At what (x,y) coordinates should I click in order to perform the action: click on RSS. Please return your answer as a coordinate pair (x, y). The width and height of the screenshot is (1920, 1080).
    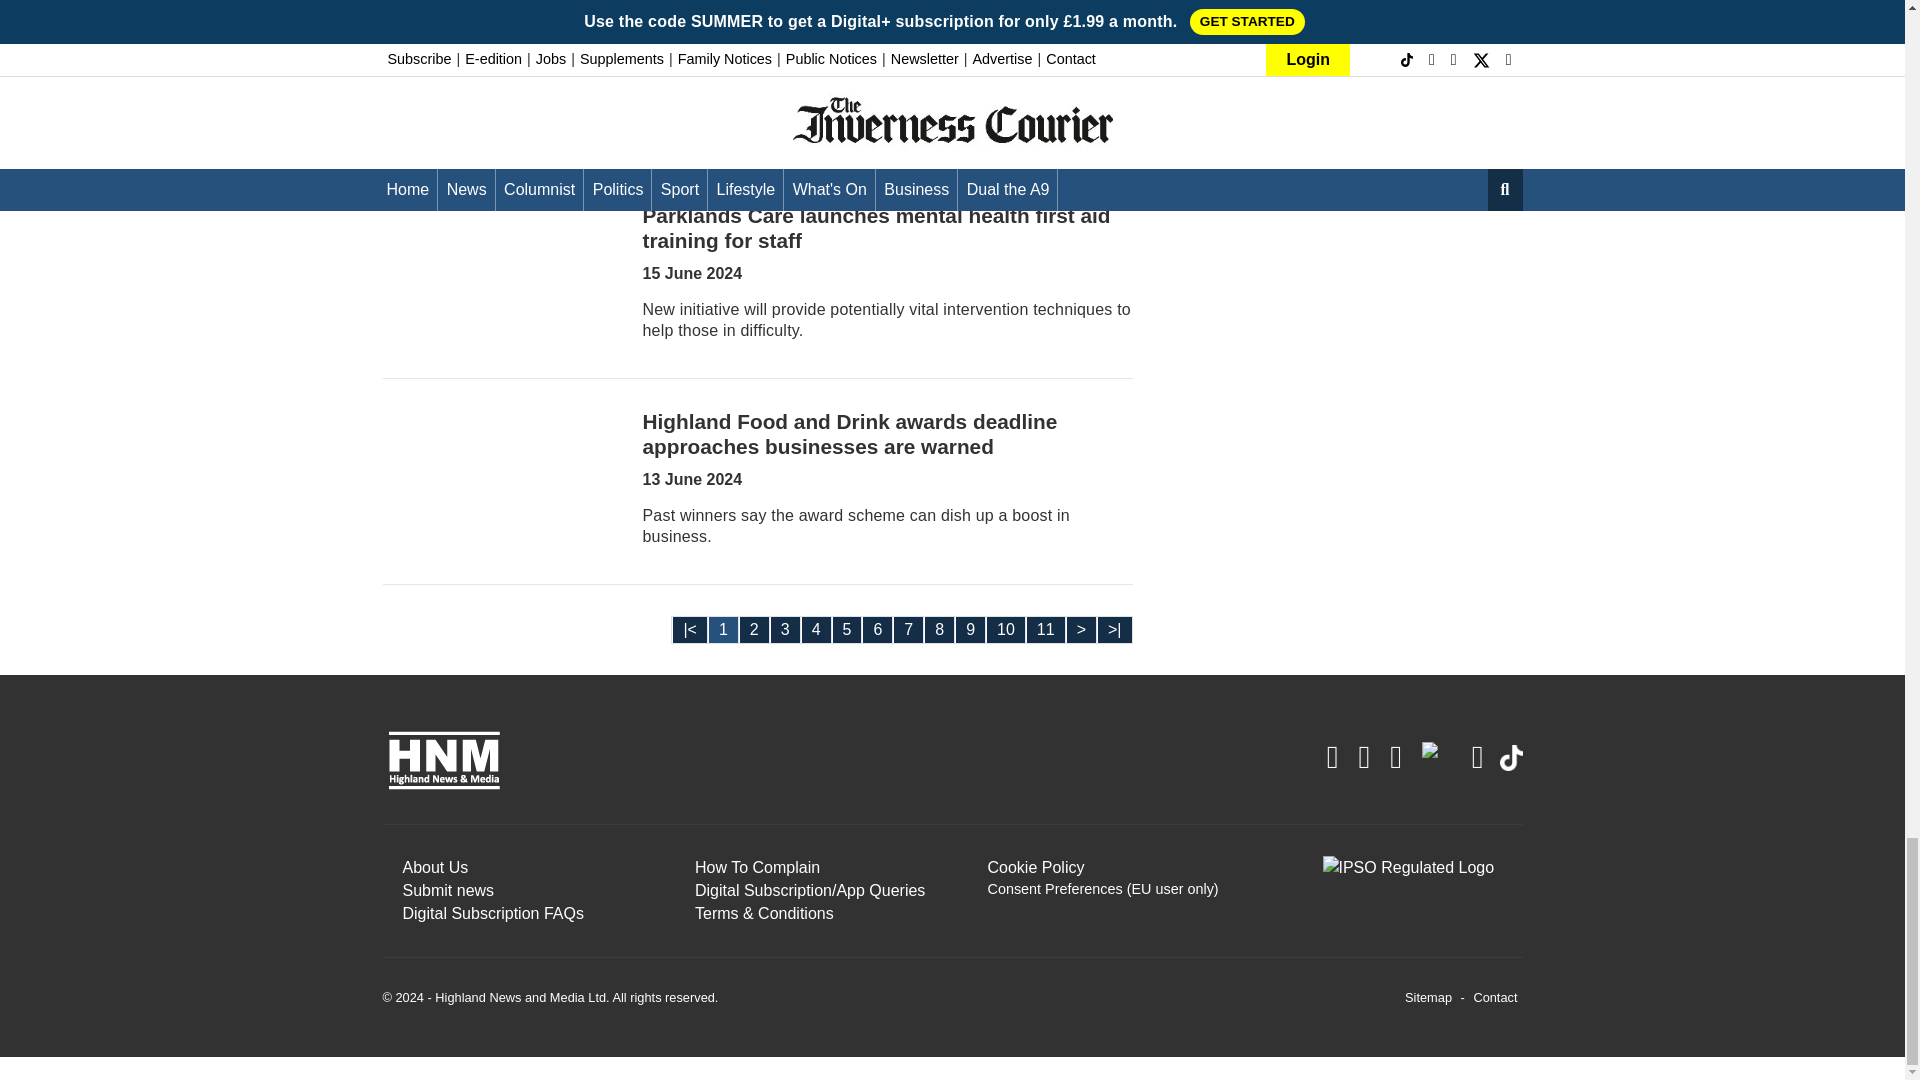
    Looking at the image, I should click on (1396, 756).